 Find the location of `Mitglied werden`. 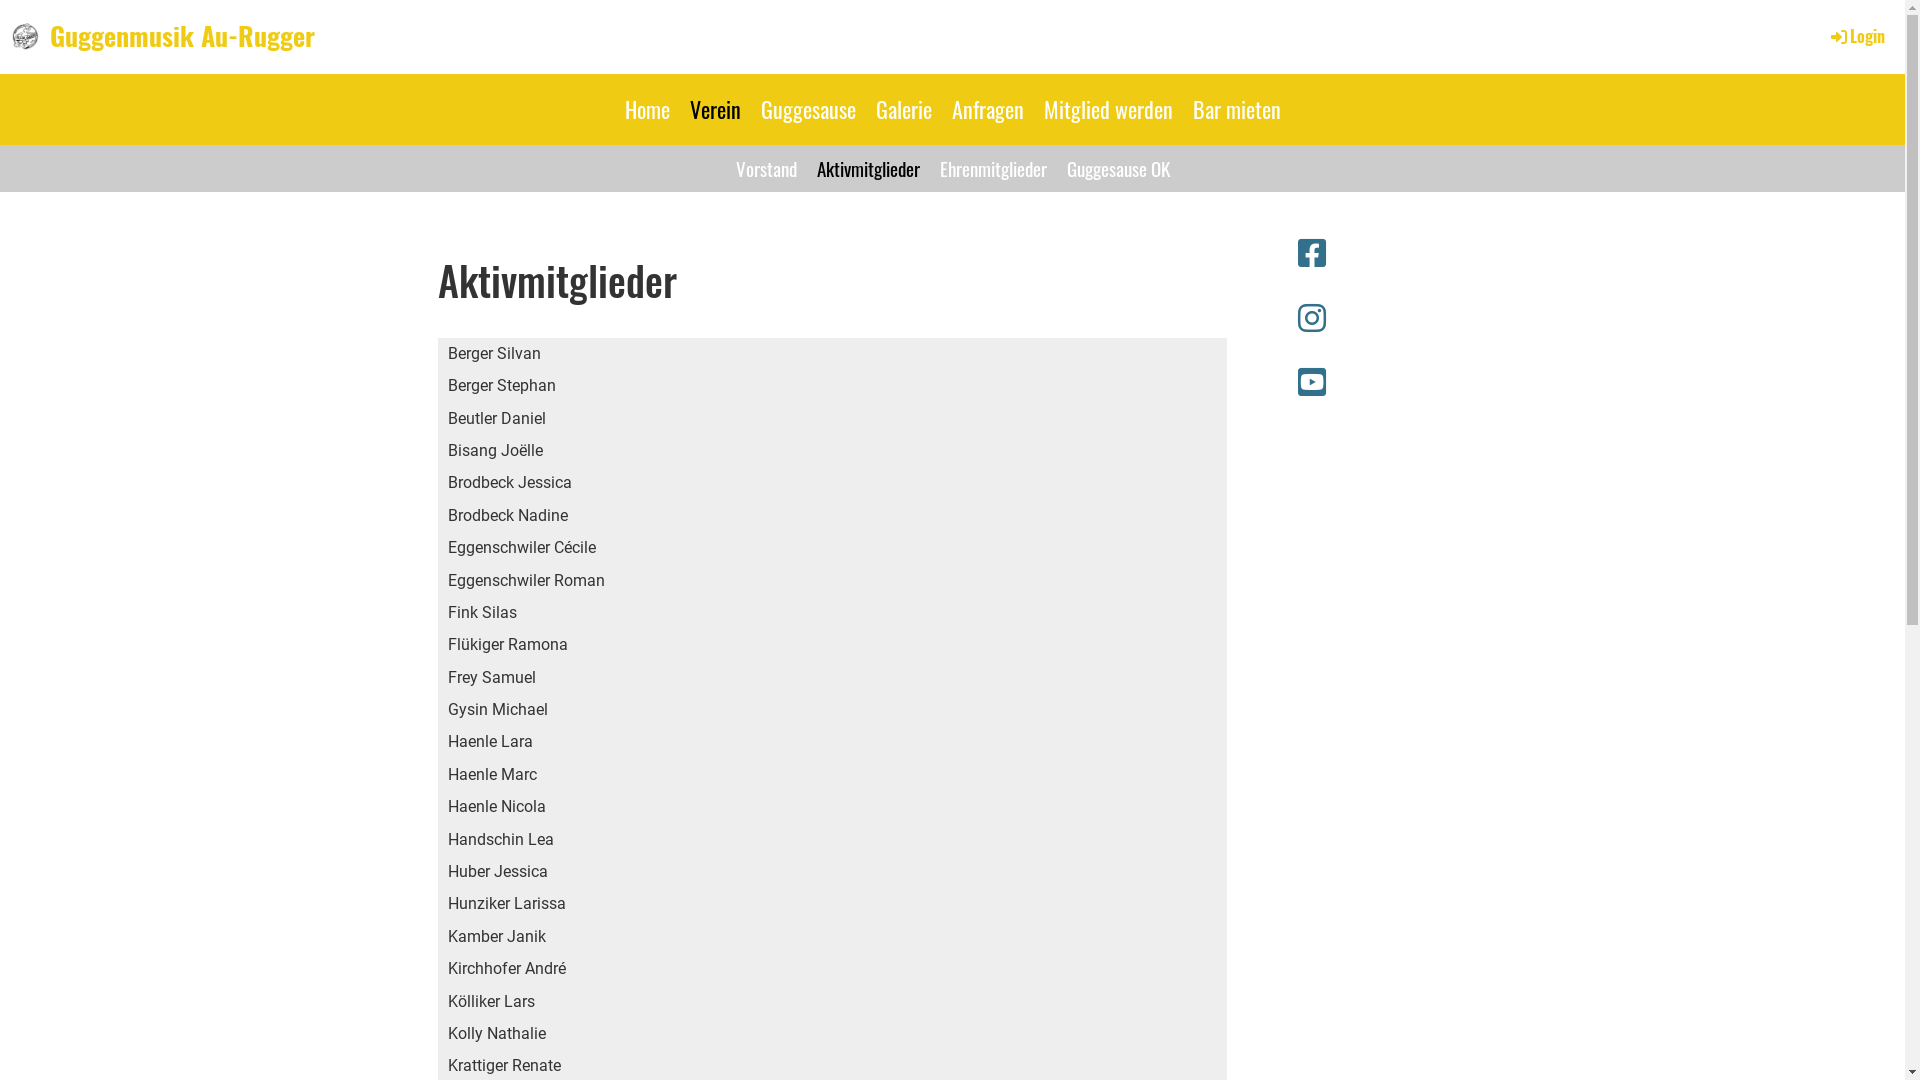

Mitglied werden is located at coordinates (1108, 110).